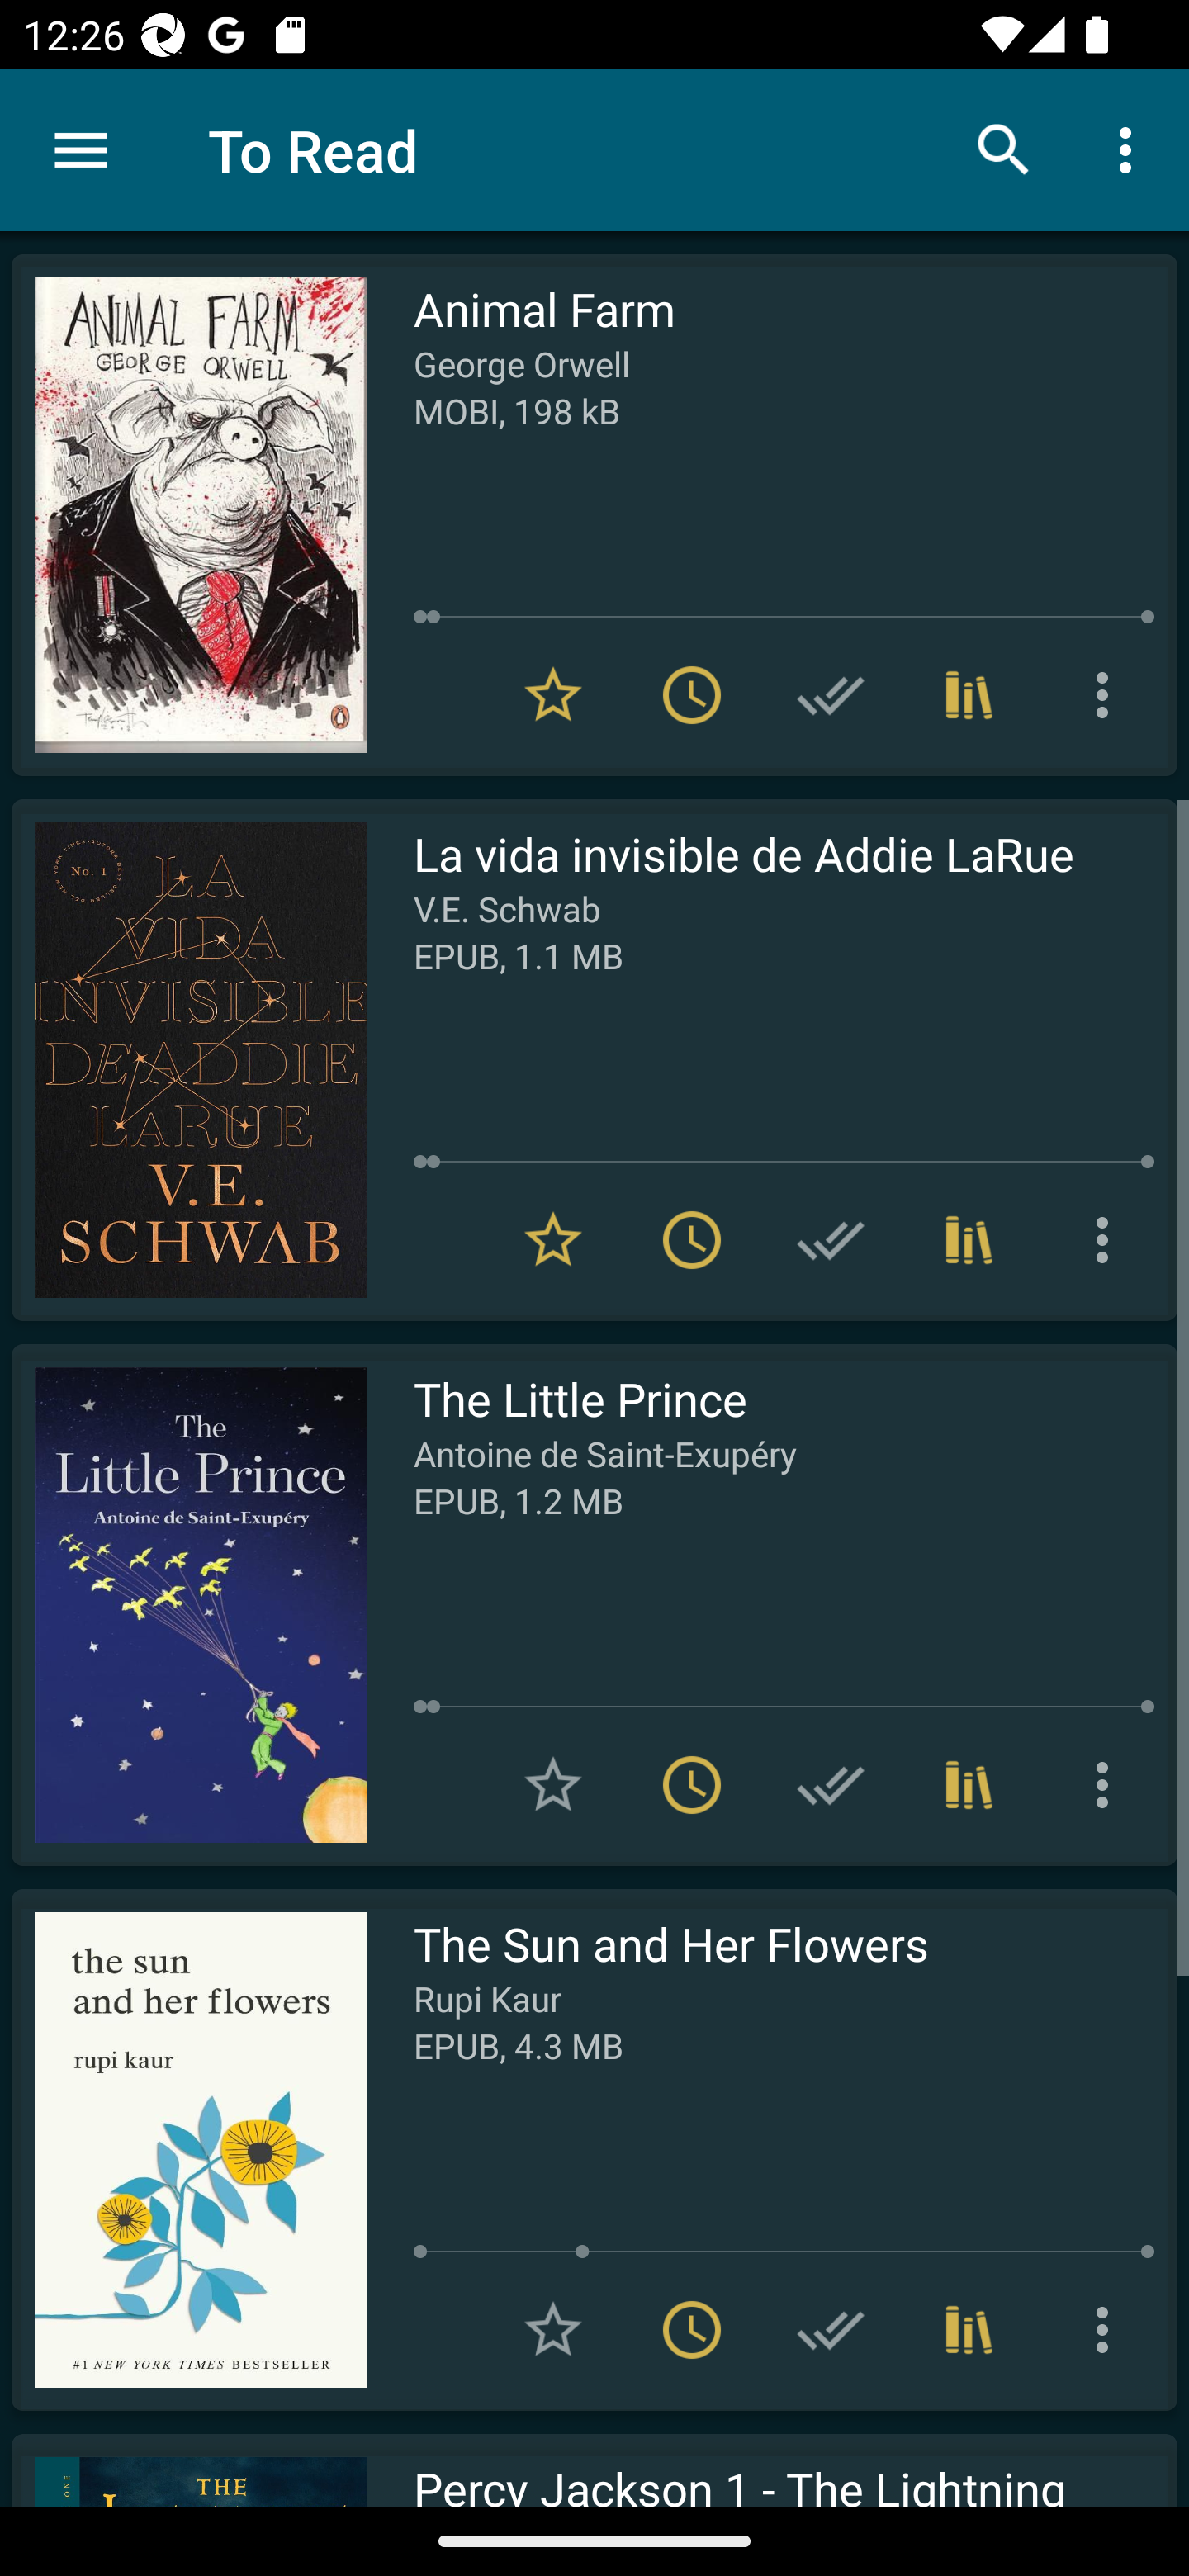 This screenshot has height=2576, width=1189. I want to click on Collections (1), so click(969, 2330).